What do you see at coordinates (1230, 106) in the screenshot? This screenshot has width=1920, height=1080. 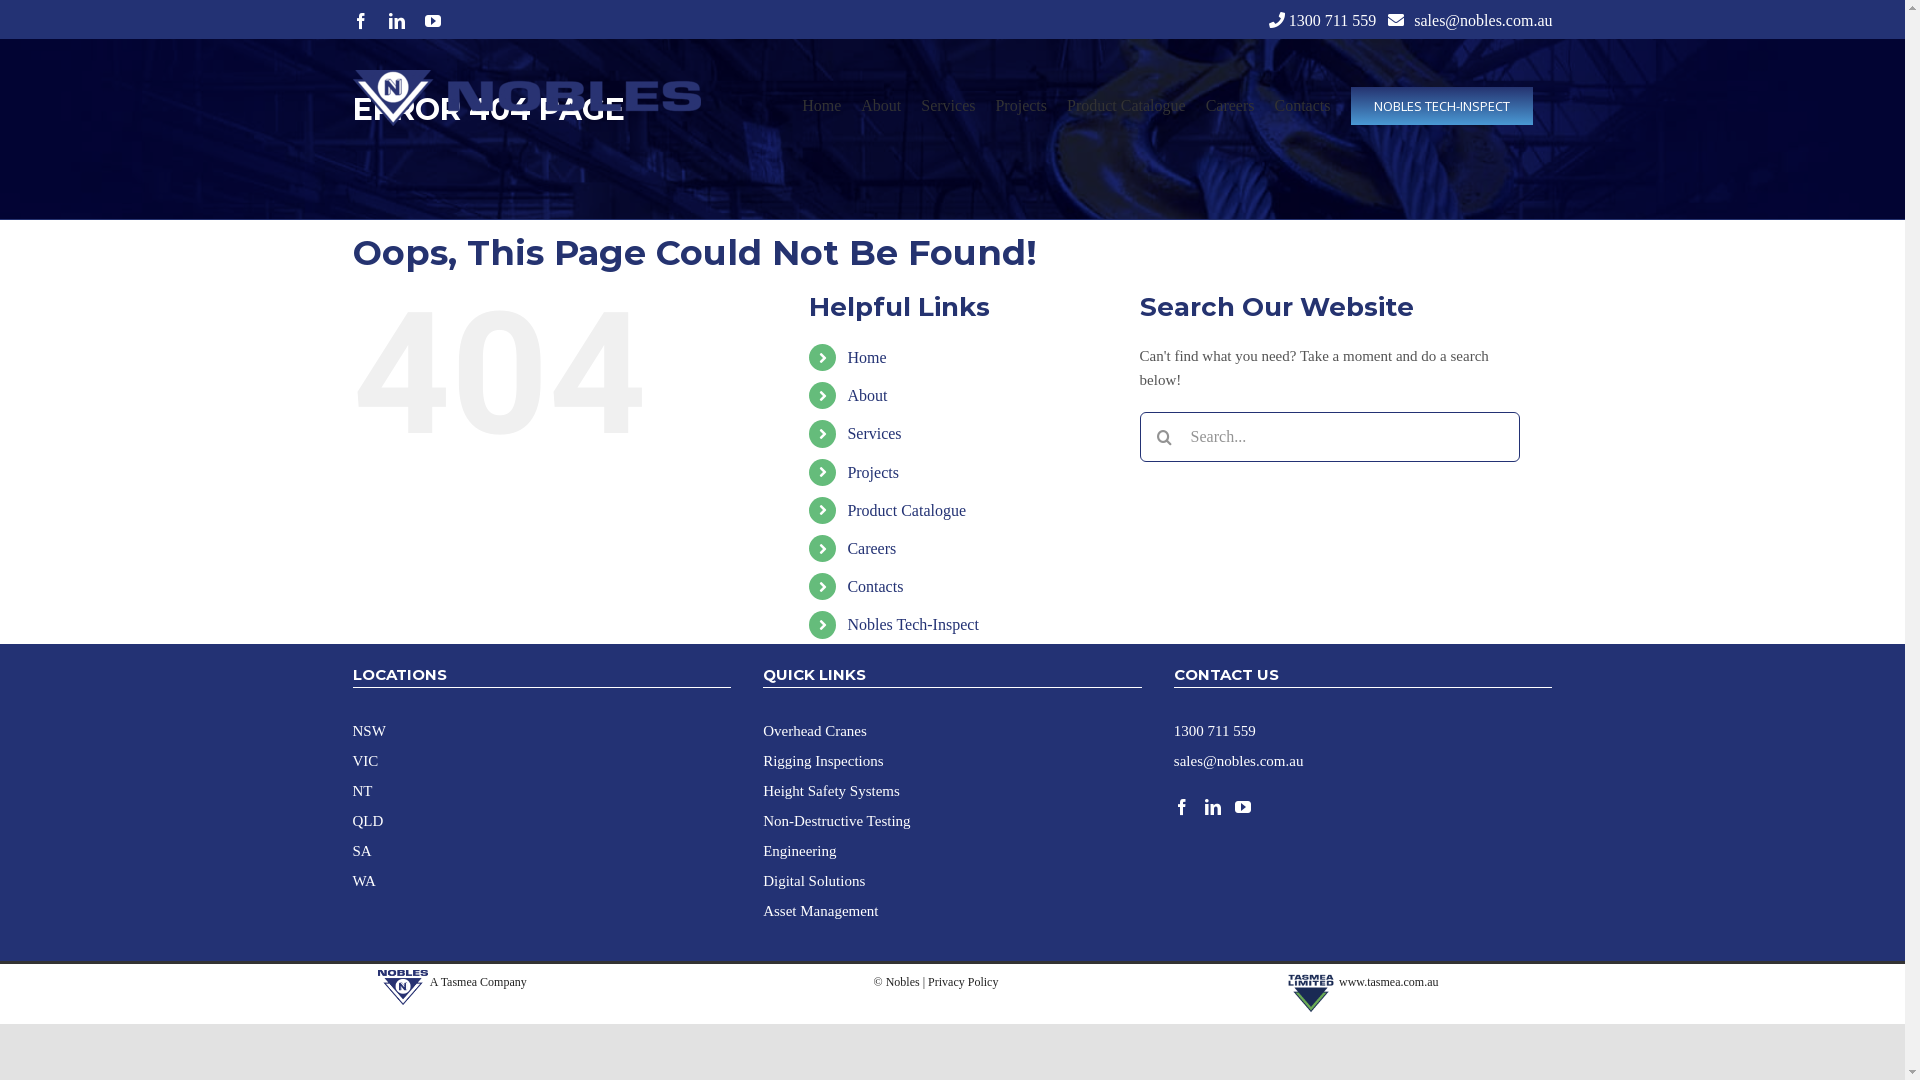 I see `Careers` at bounding box center [1230, 106].